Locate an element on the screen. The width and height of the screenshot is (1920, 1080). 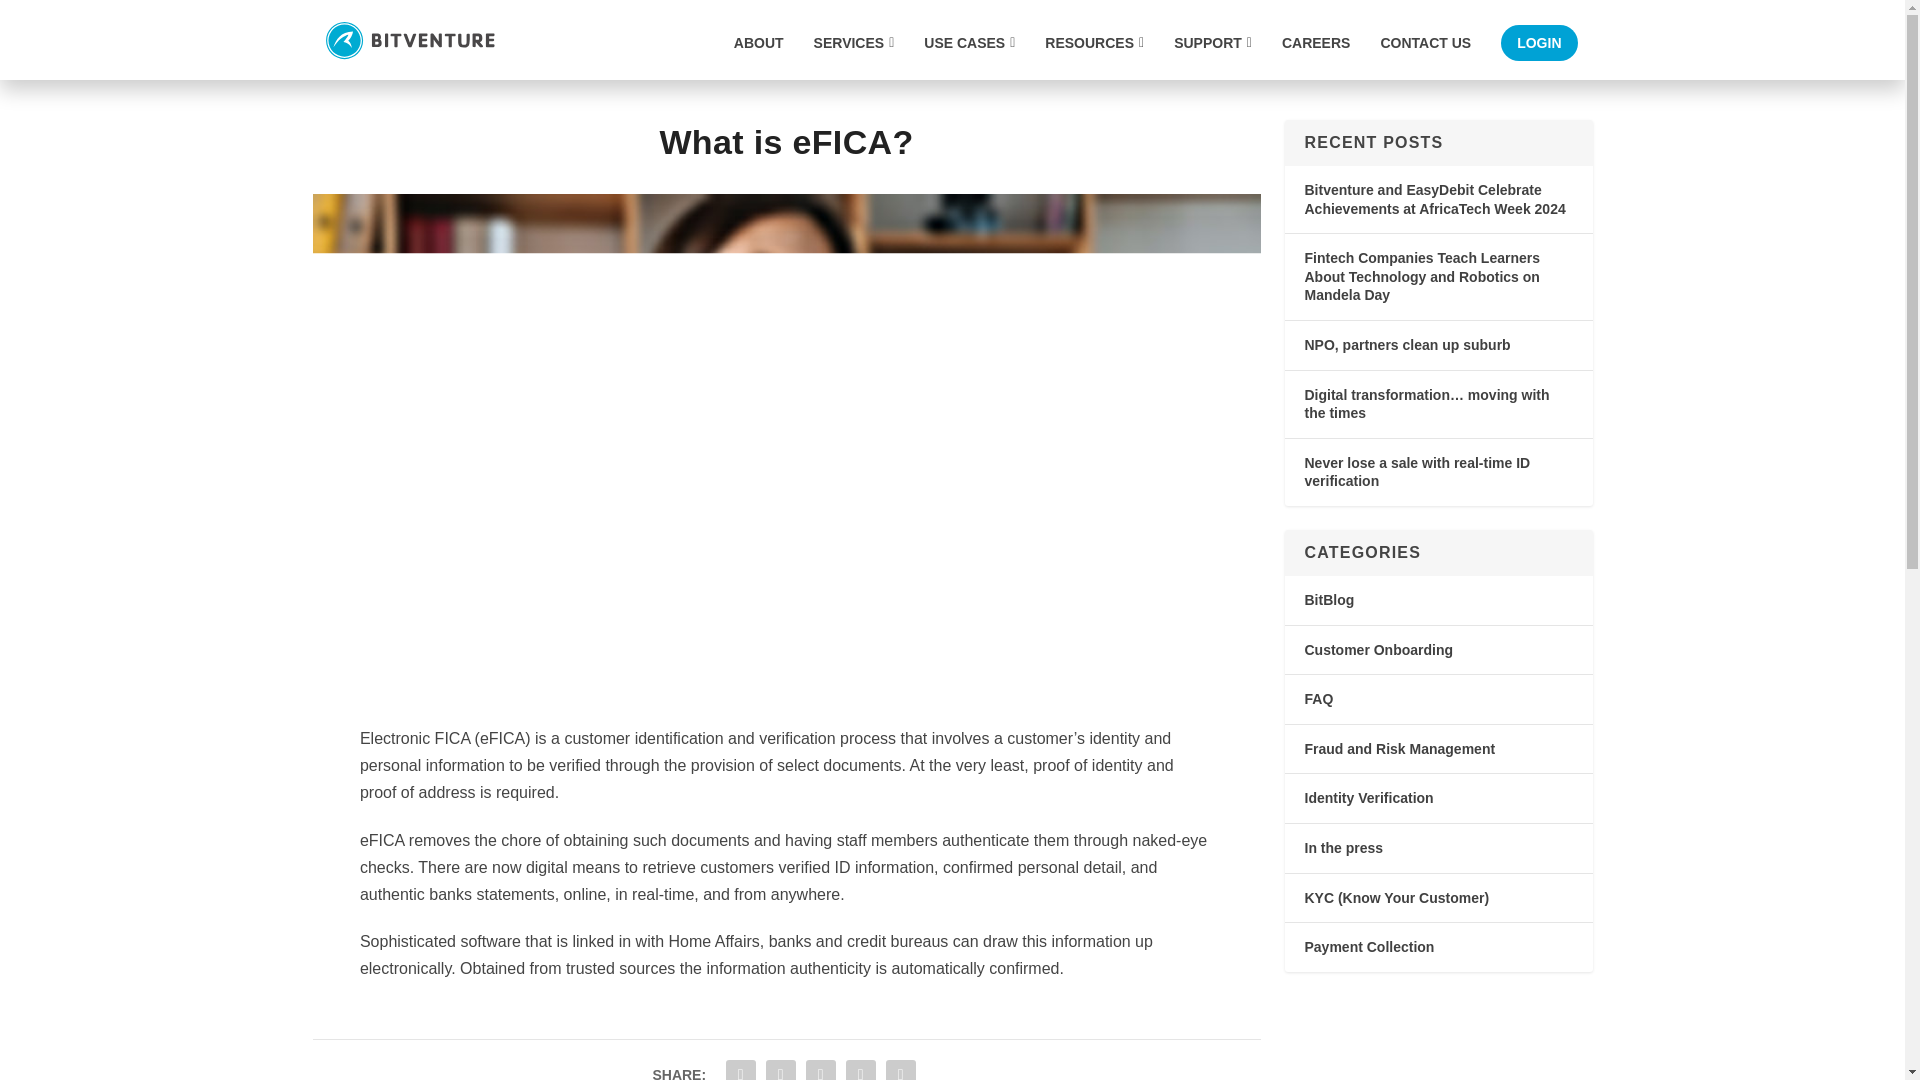
CAREERS is located at coordinates (1316, 56).